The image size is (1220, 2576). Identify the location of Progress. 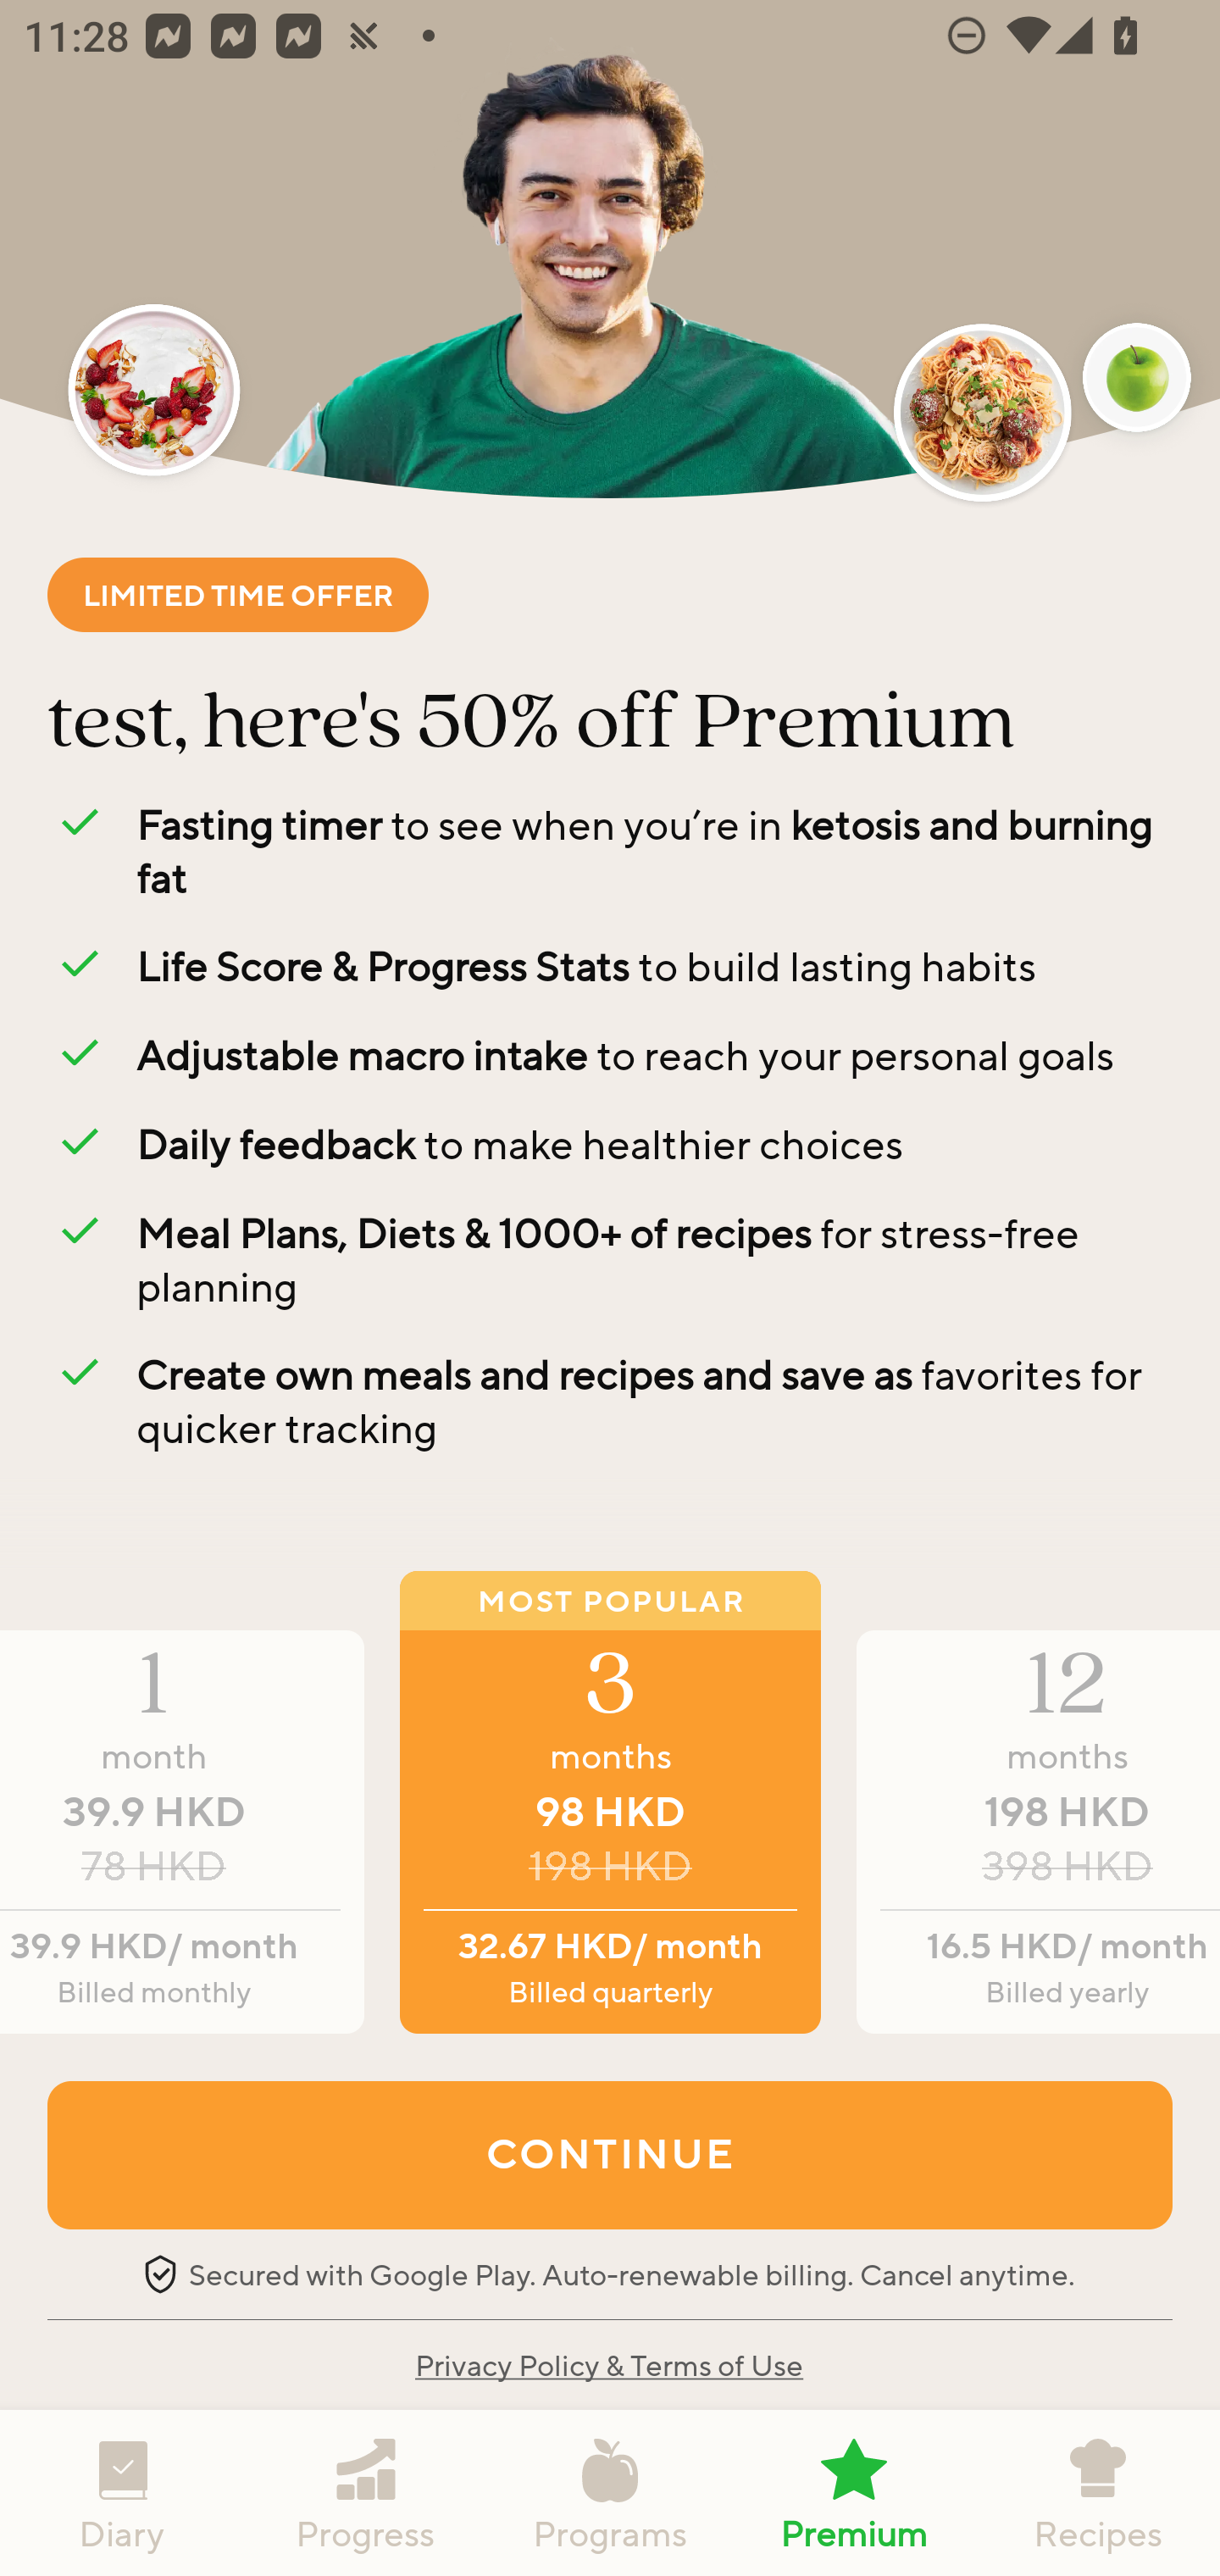
(366, 2493).